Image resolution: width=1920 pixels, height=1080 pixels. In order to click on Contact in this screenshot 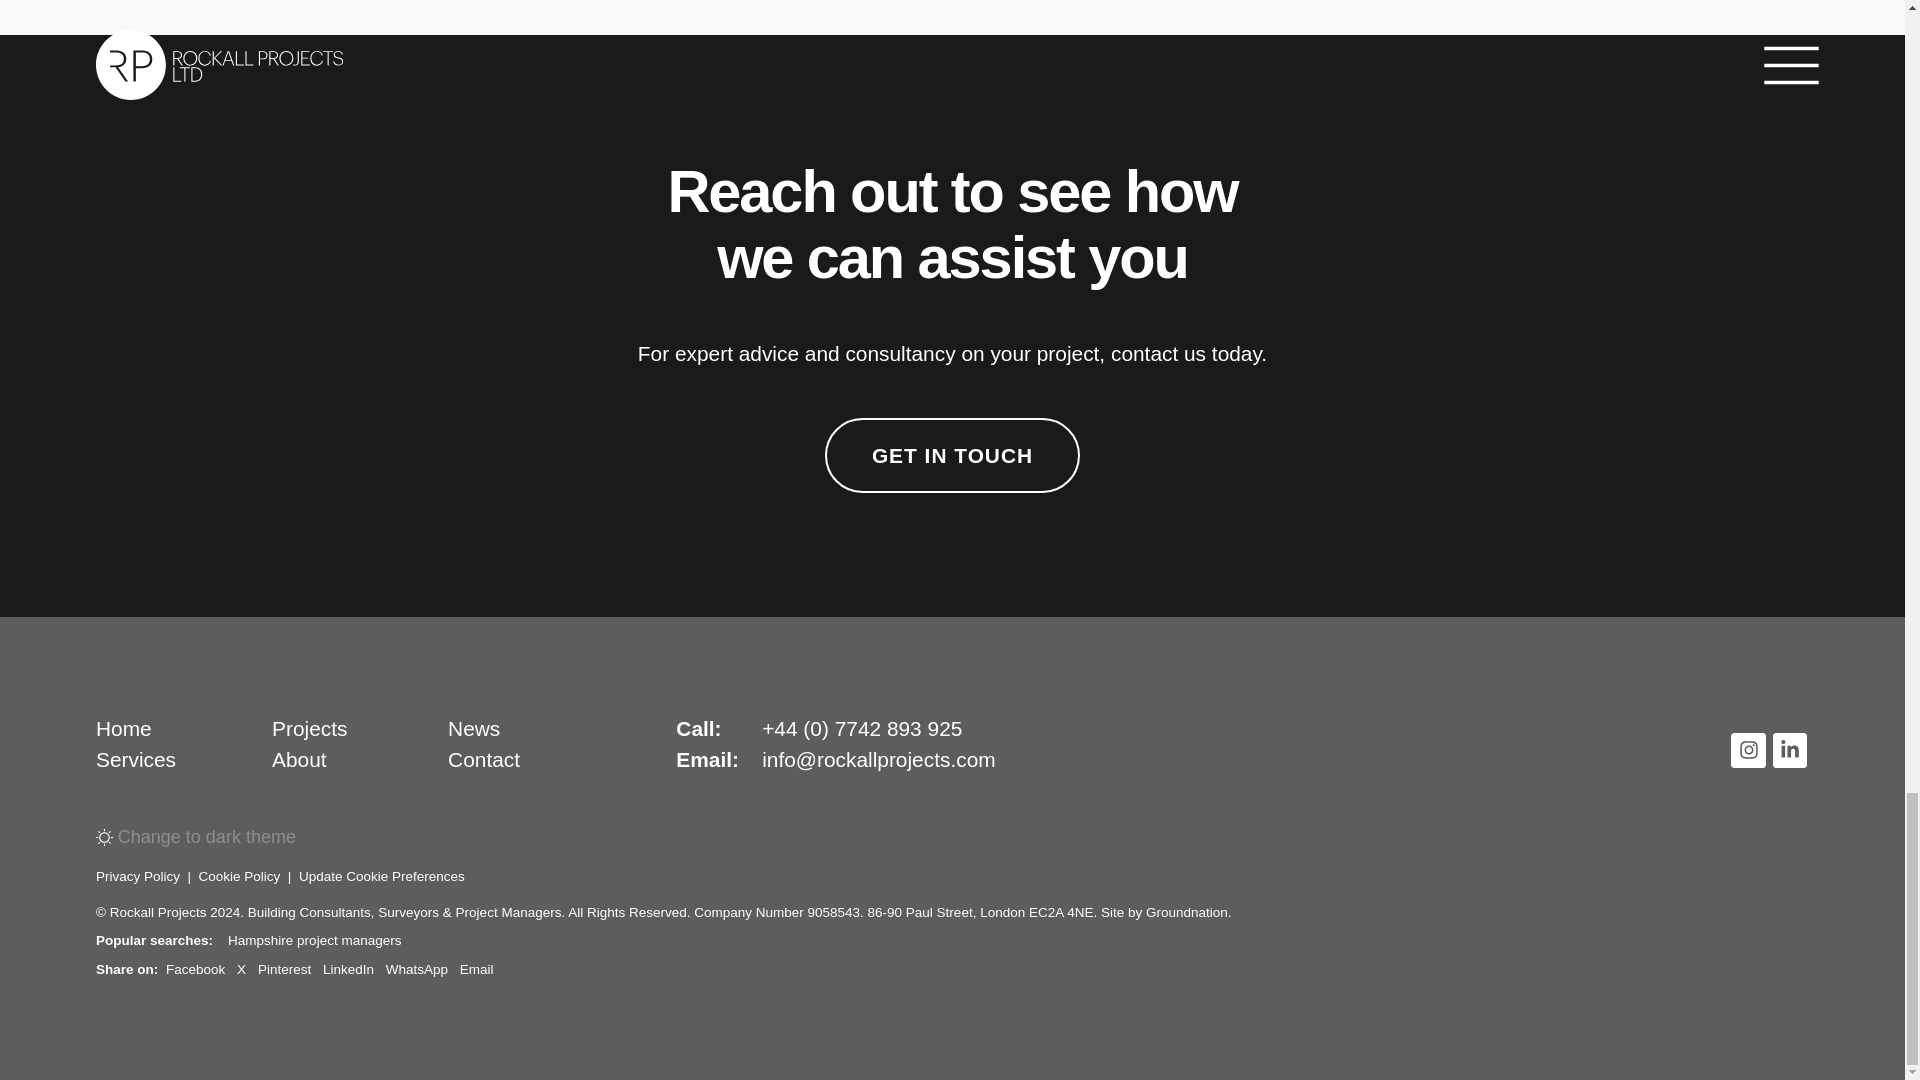, I will do `click(484, 760)`.